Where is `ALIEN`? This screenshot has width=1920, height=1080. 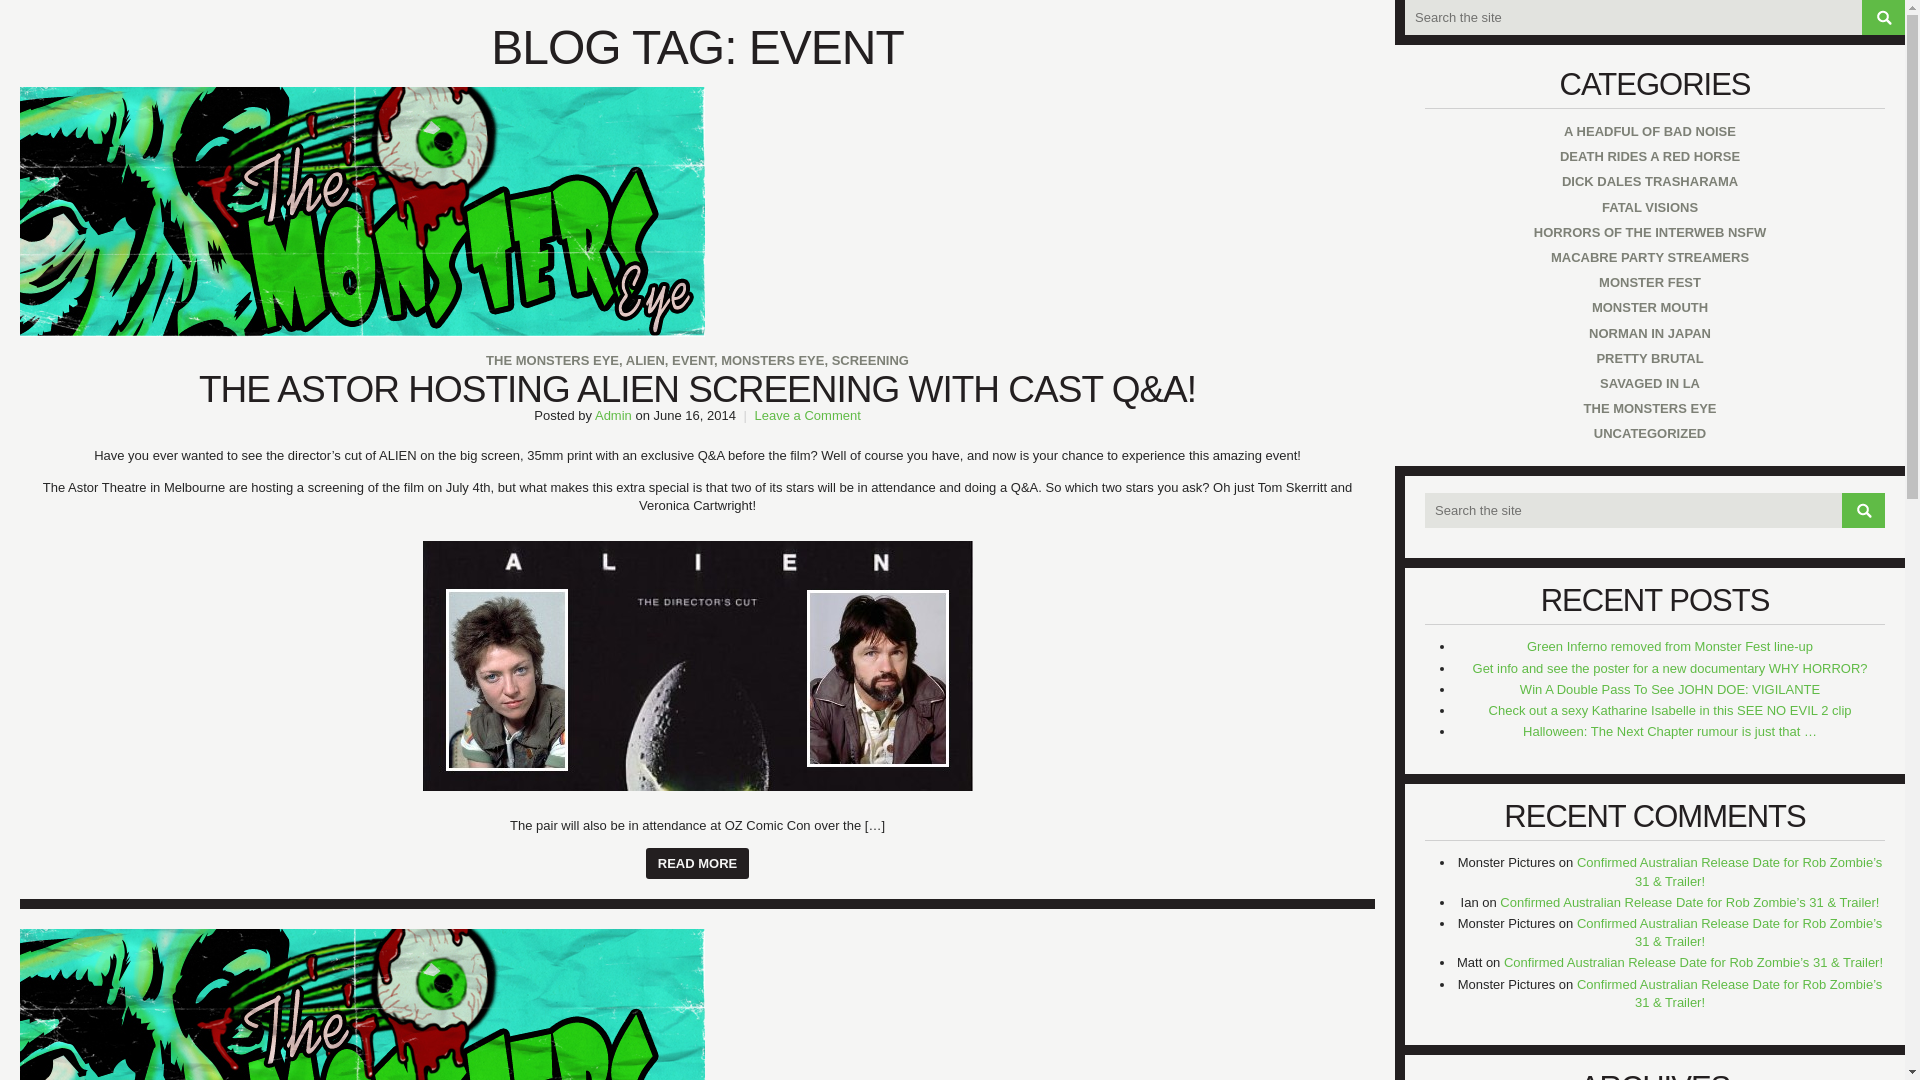 ALIEN is located at coordinates (644, 360).